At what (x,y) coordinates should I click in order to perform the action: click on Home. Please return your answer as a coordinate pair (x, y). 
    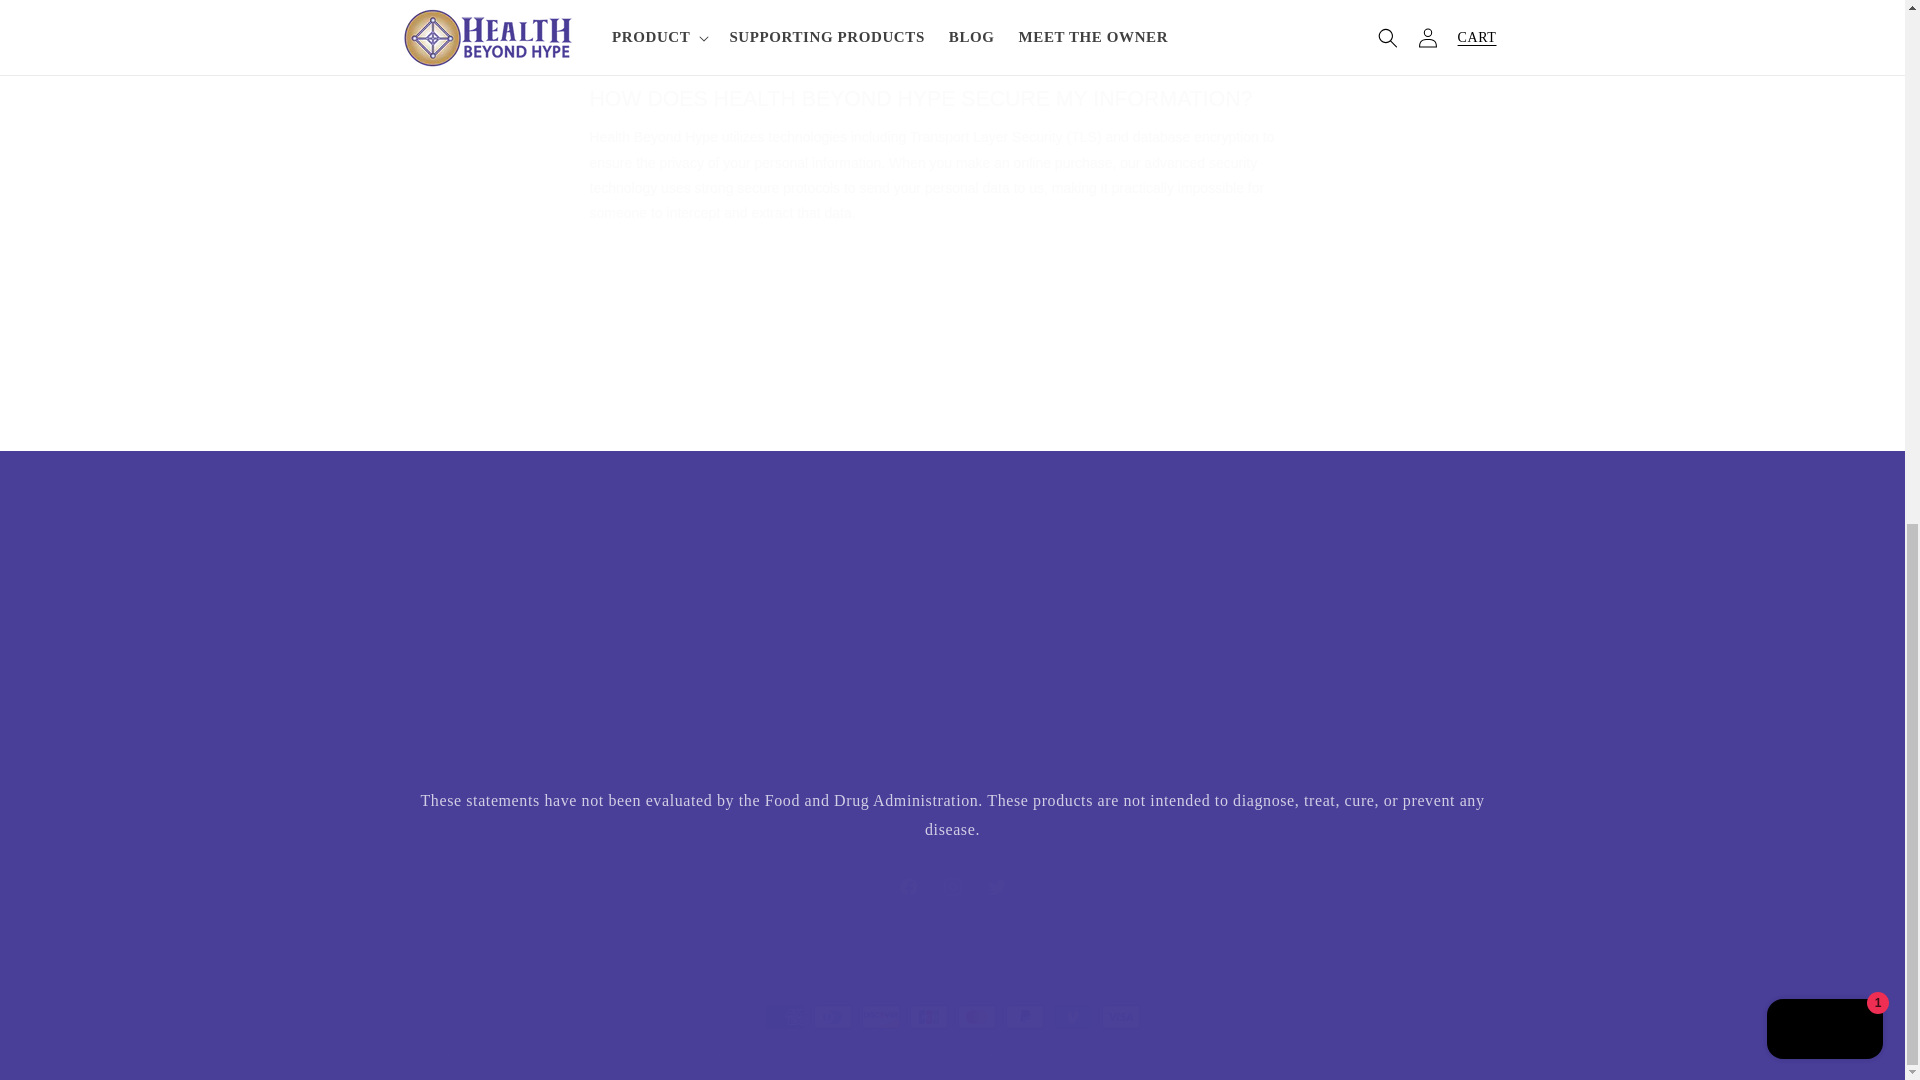
    Looking at the image, I should click on (1188, 624).